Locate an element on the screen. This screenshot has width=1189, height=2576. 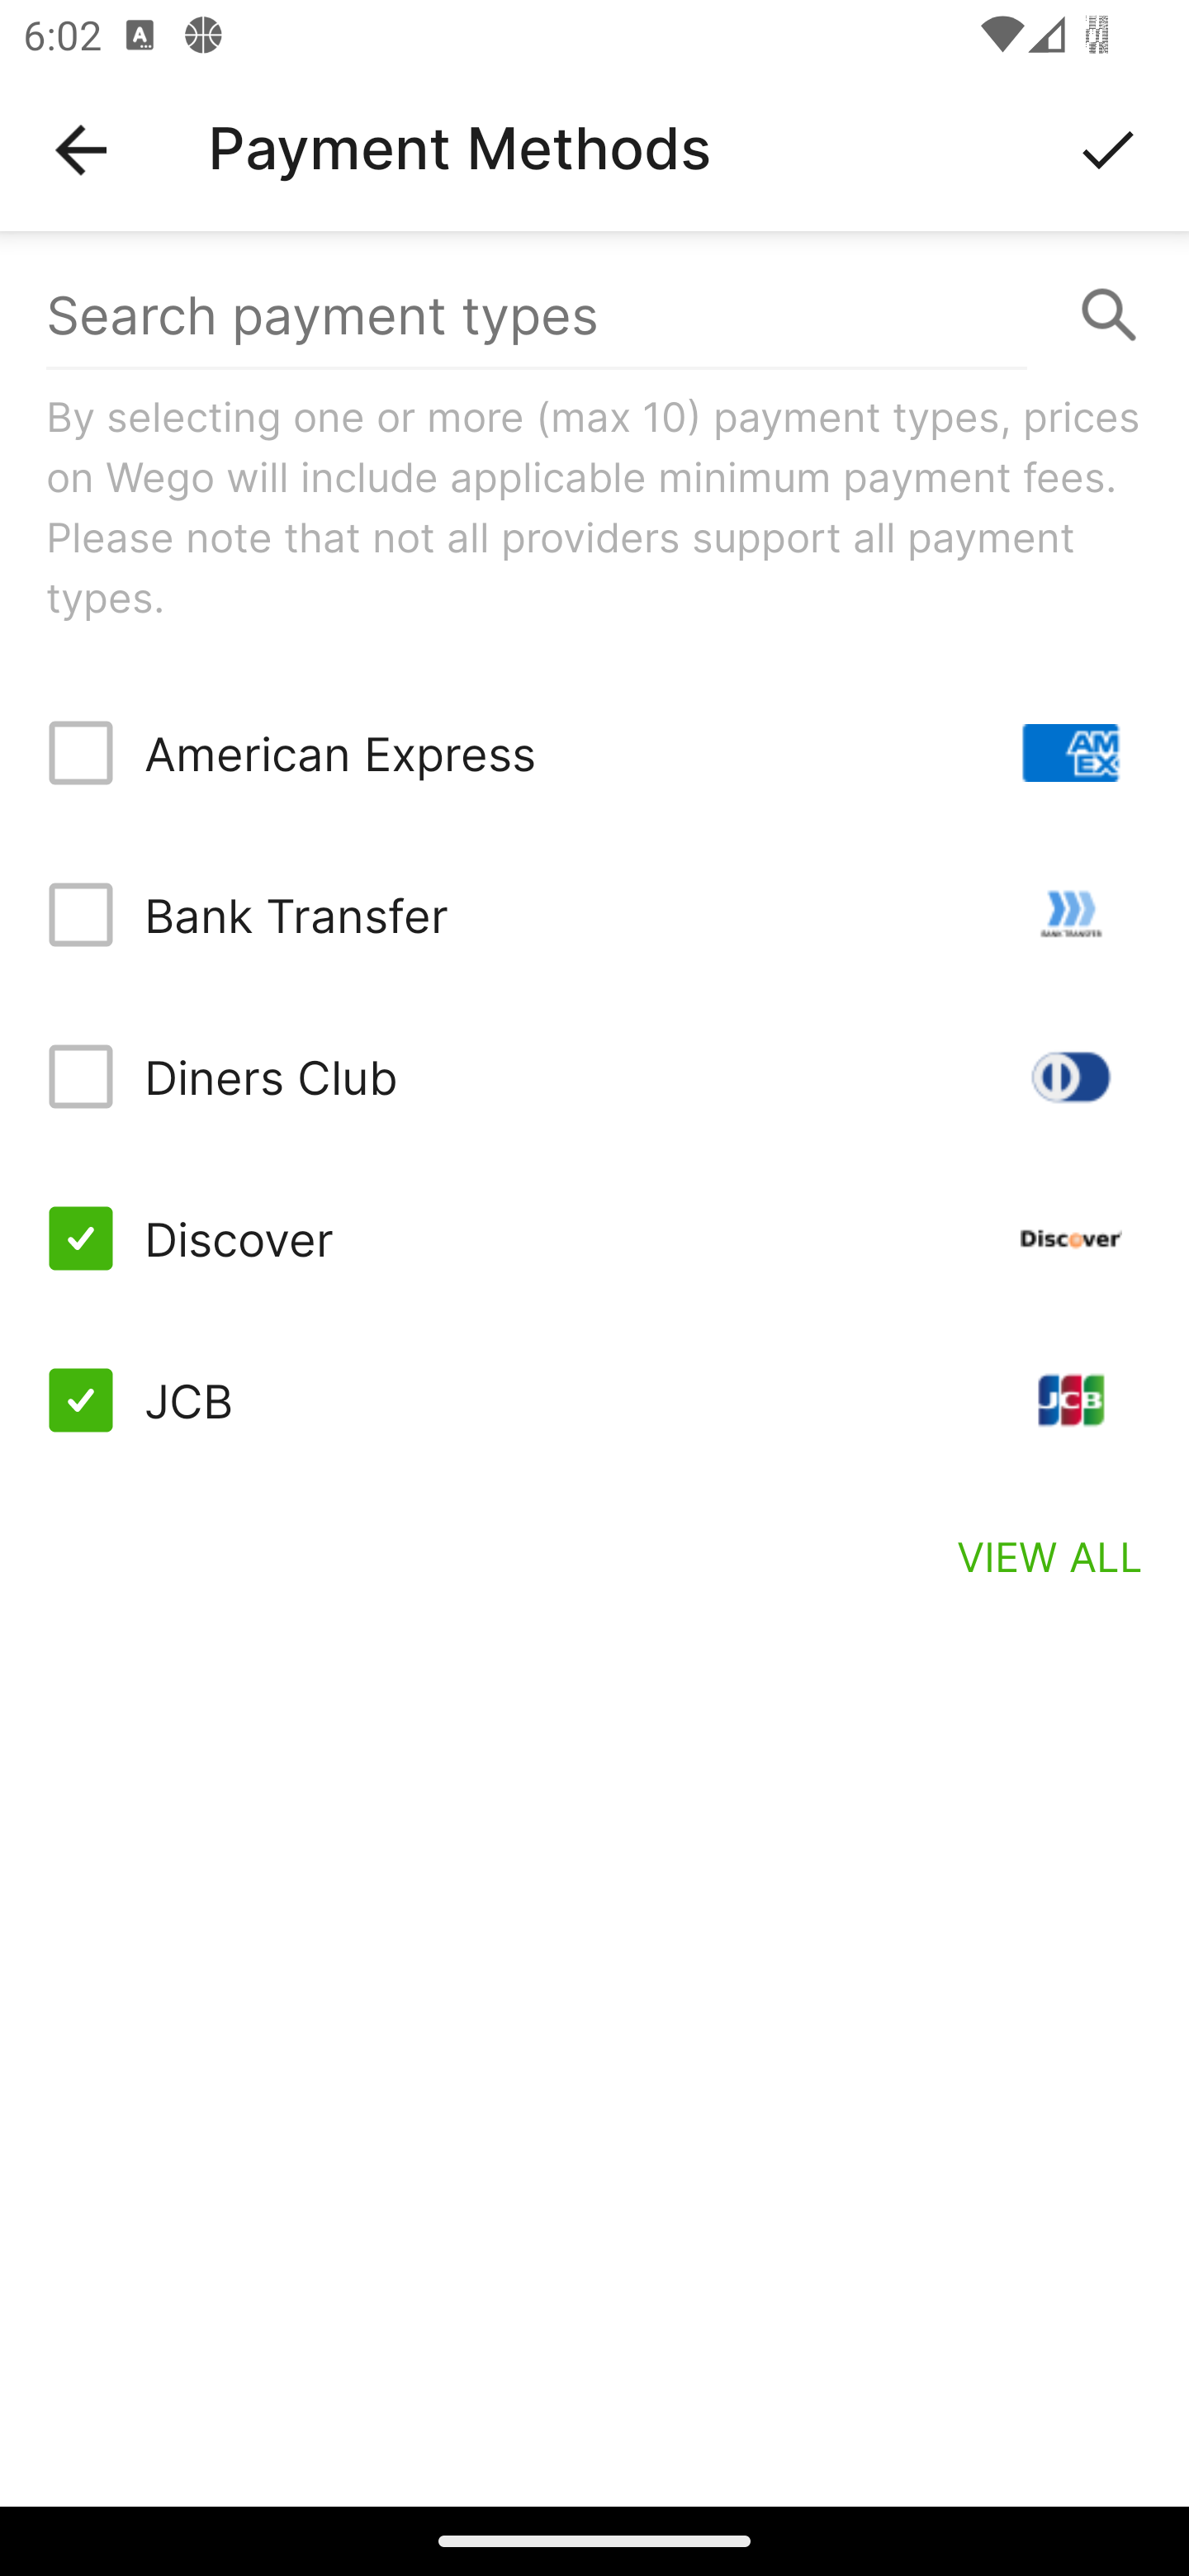
JCB is located at coordinates (594, 1399).